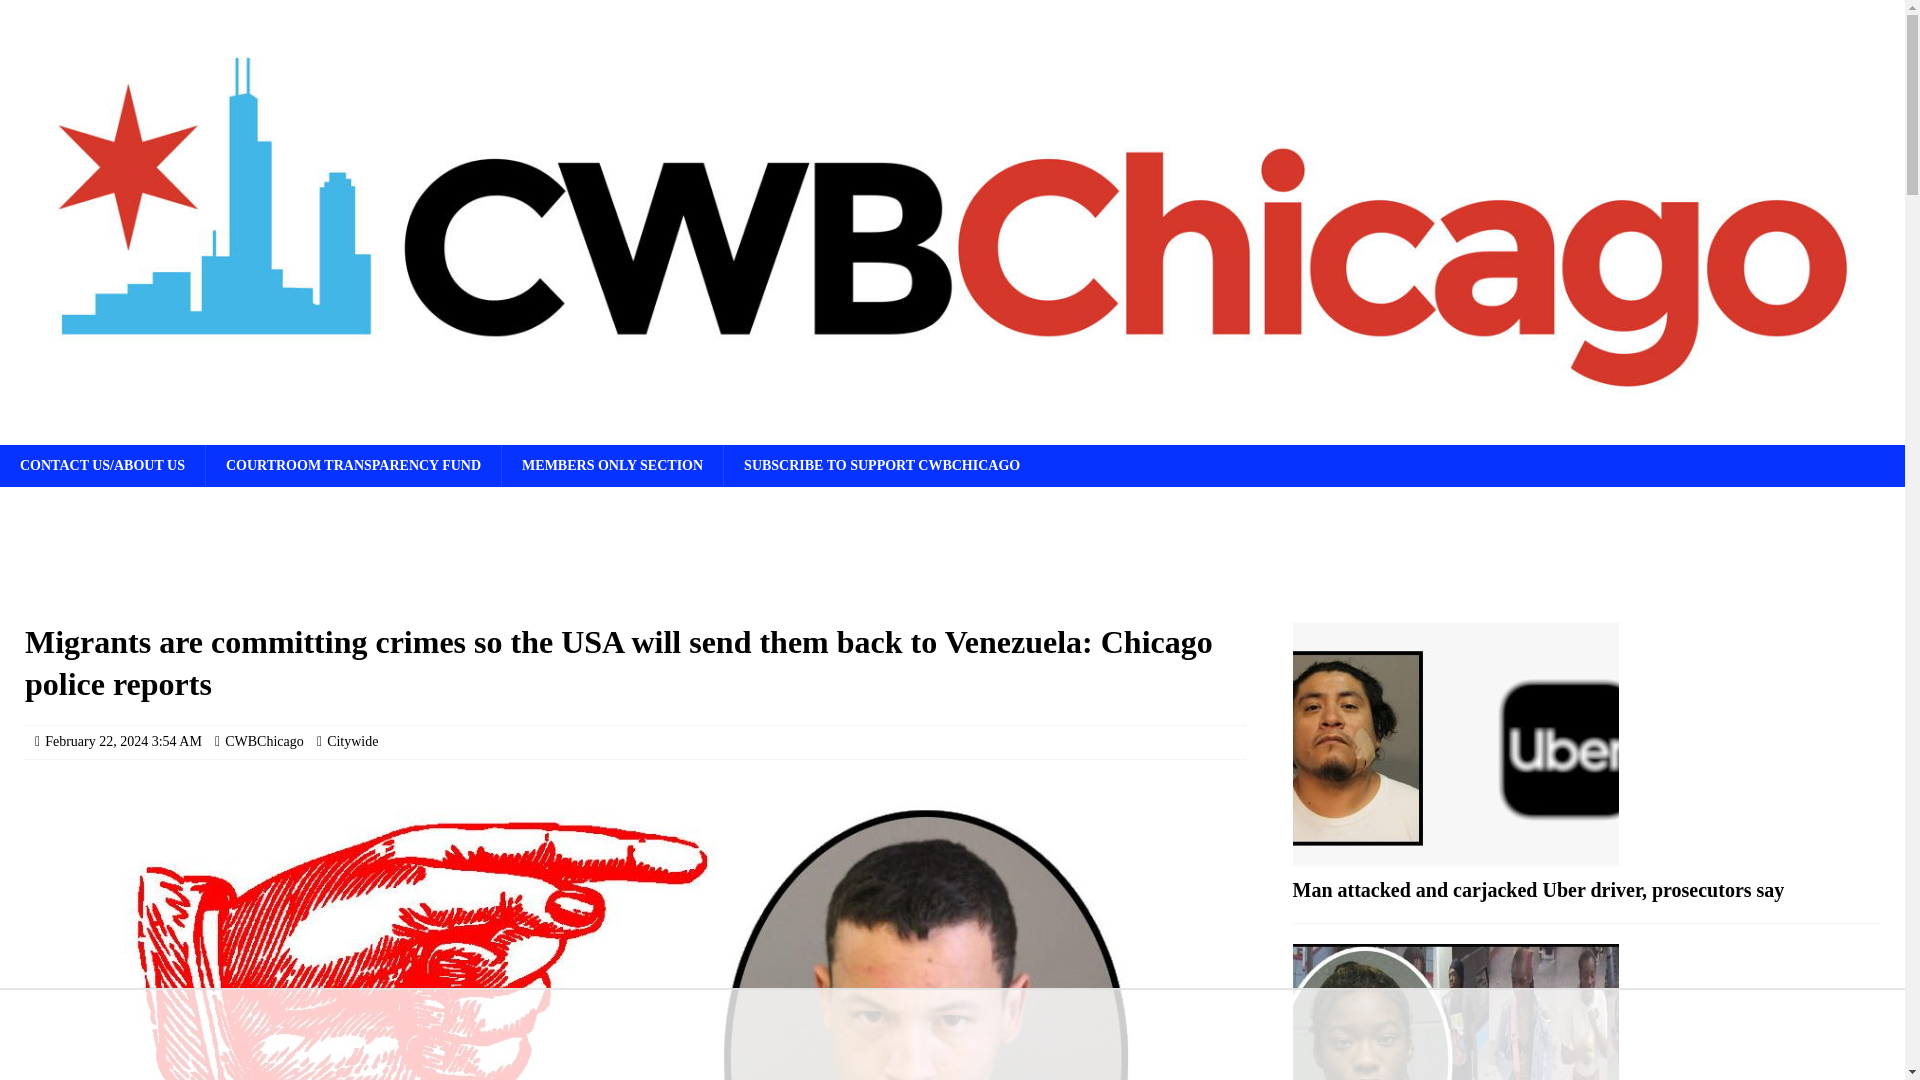 Image resolution: width=1920 pixels, height=1080 pixels. I want to click on CWBChicago, so click(264, 742).